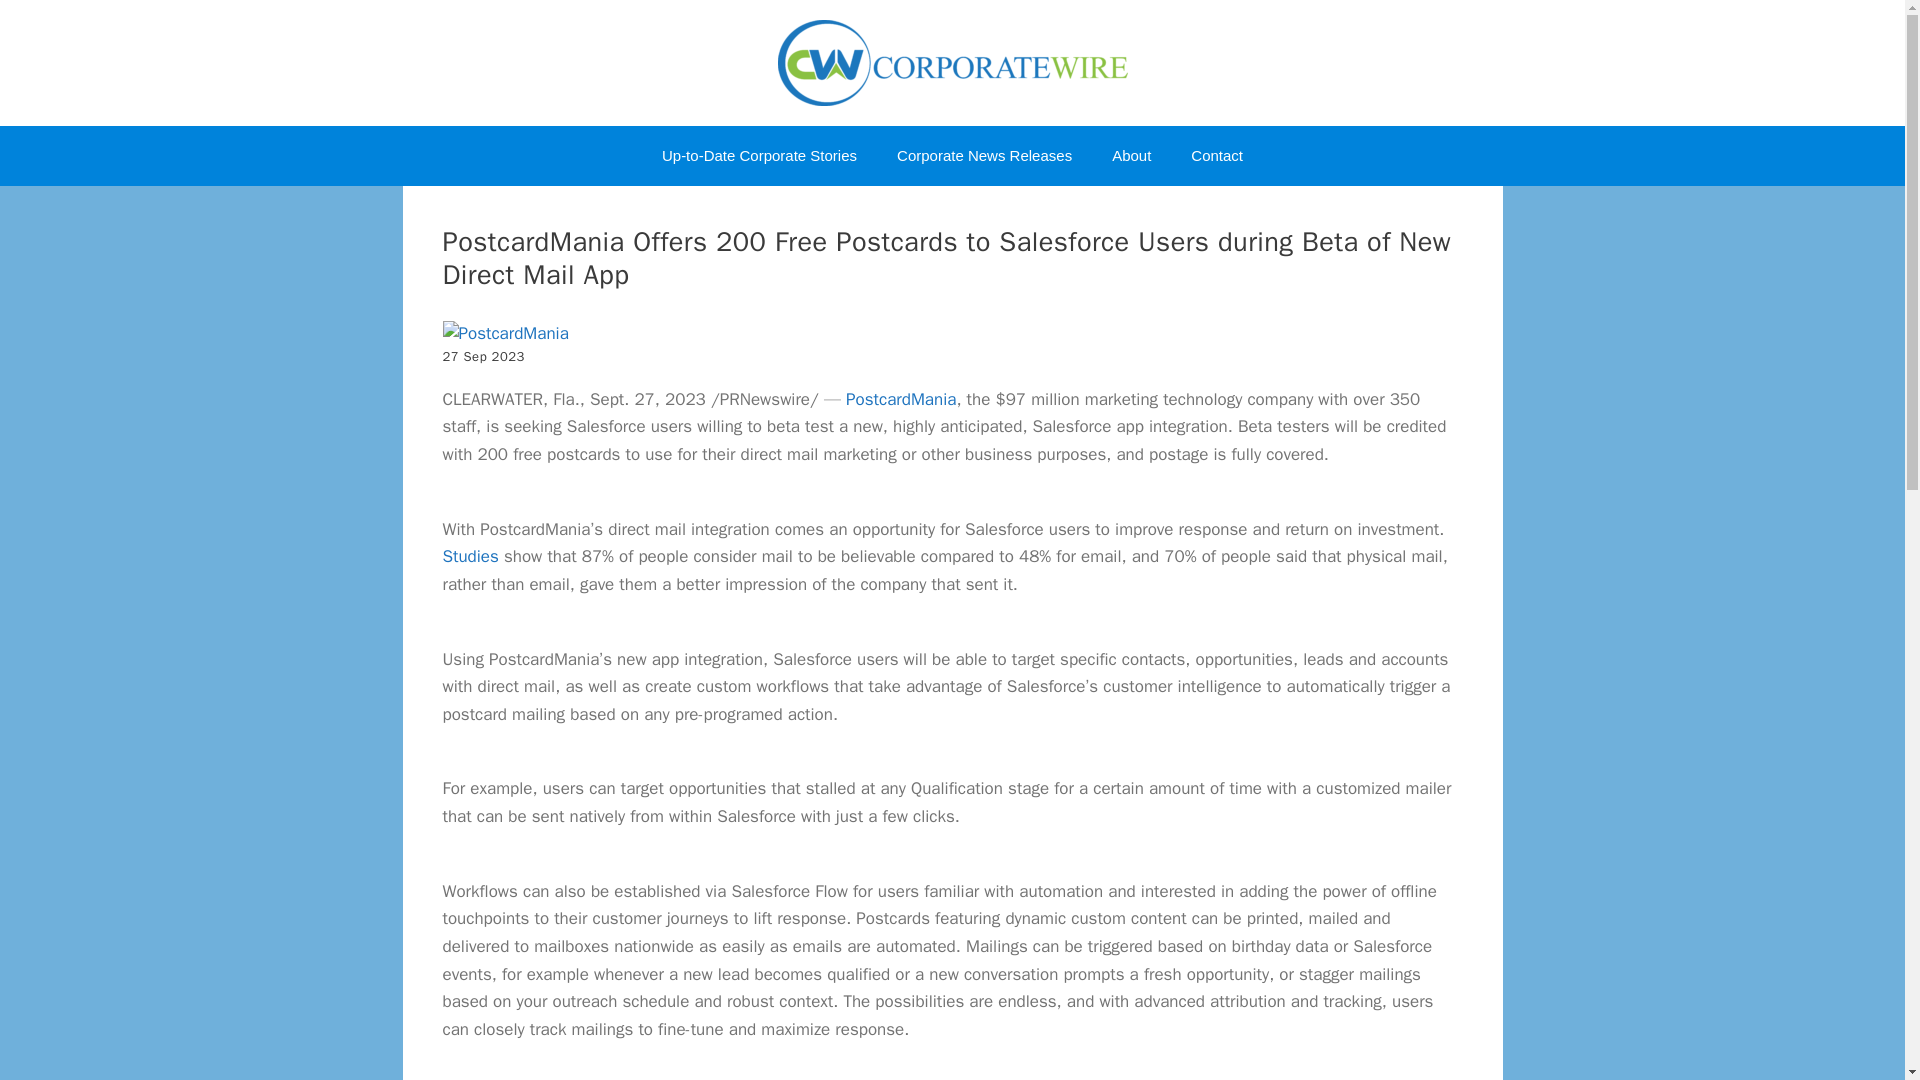  I want to click on Studies, so click(469, 556).